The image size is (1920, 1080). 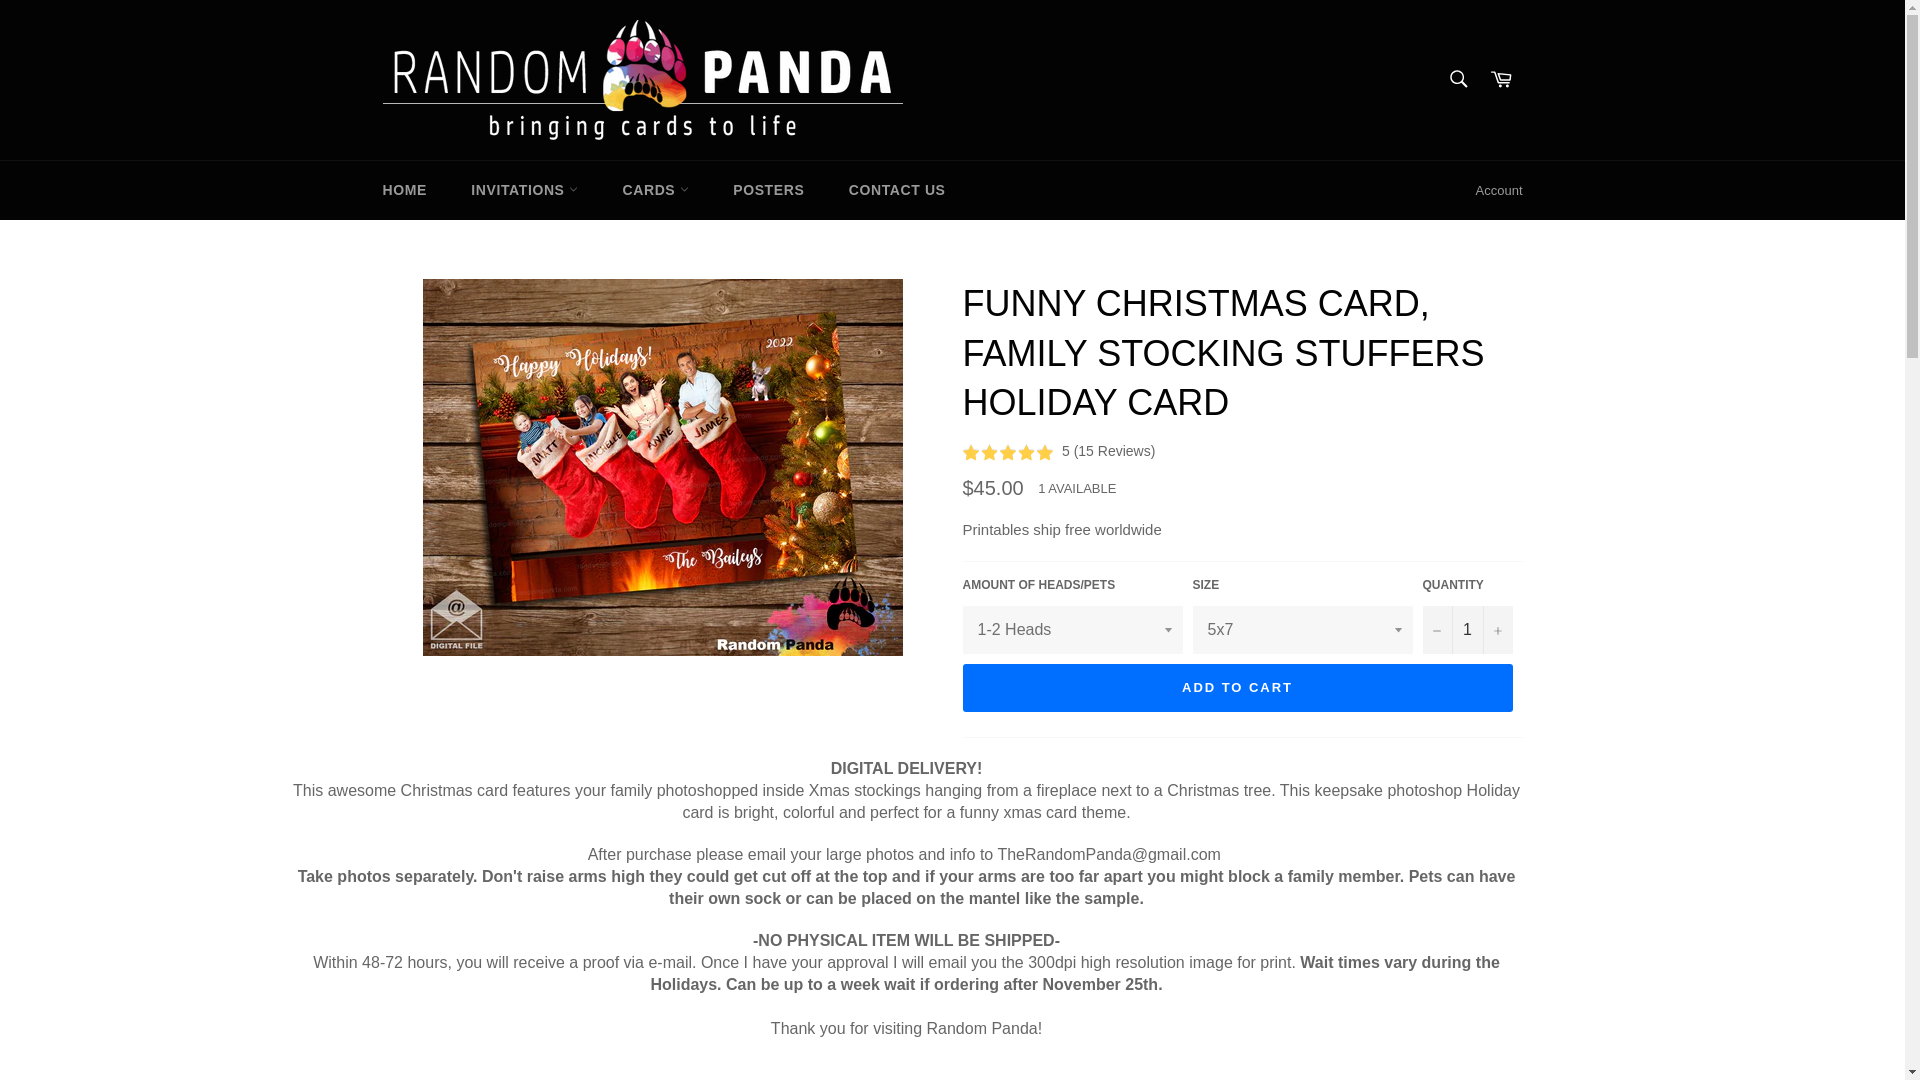 I want to click on INVITATIONS, so click(x=524, y=190).